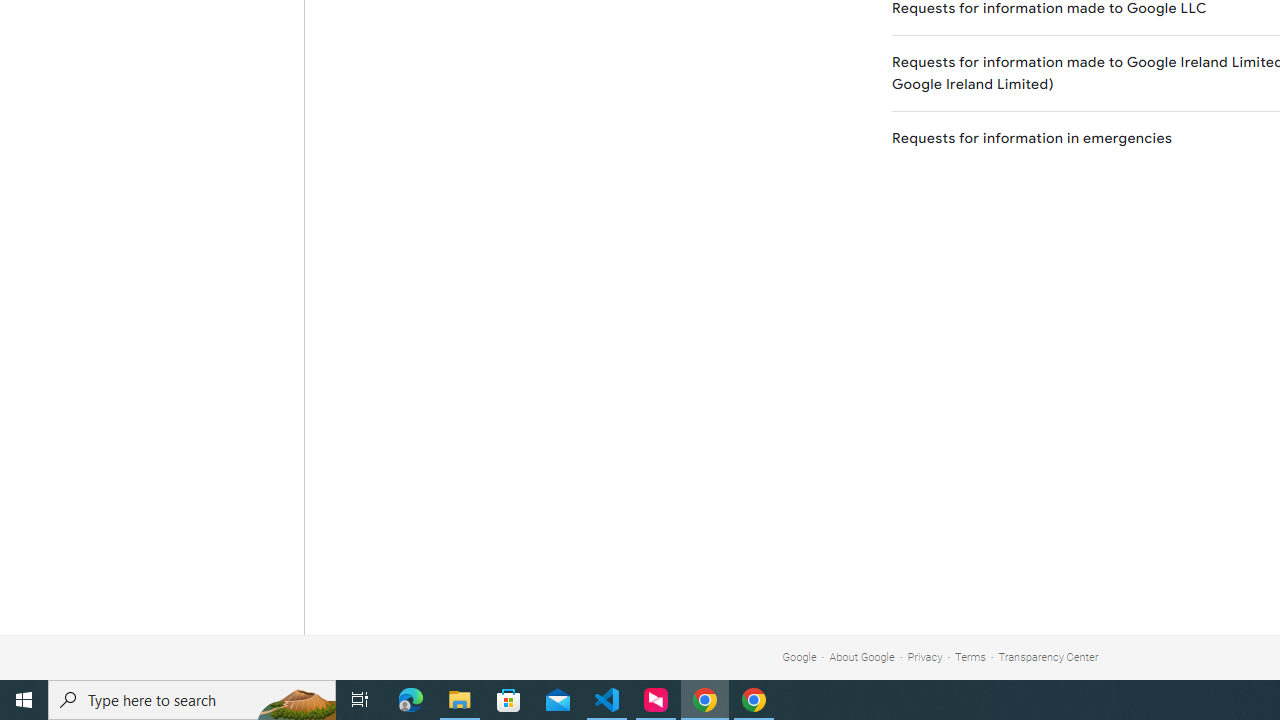 This screenshot has height=720, width=1280. I want to click on About Google, so click(862, 656).